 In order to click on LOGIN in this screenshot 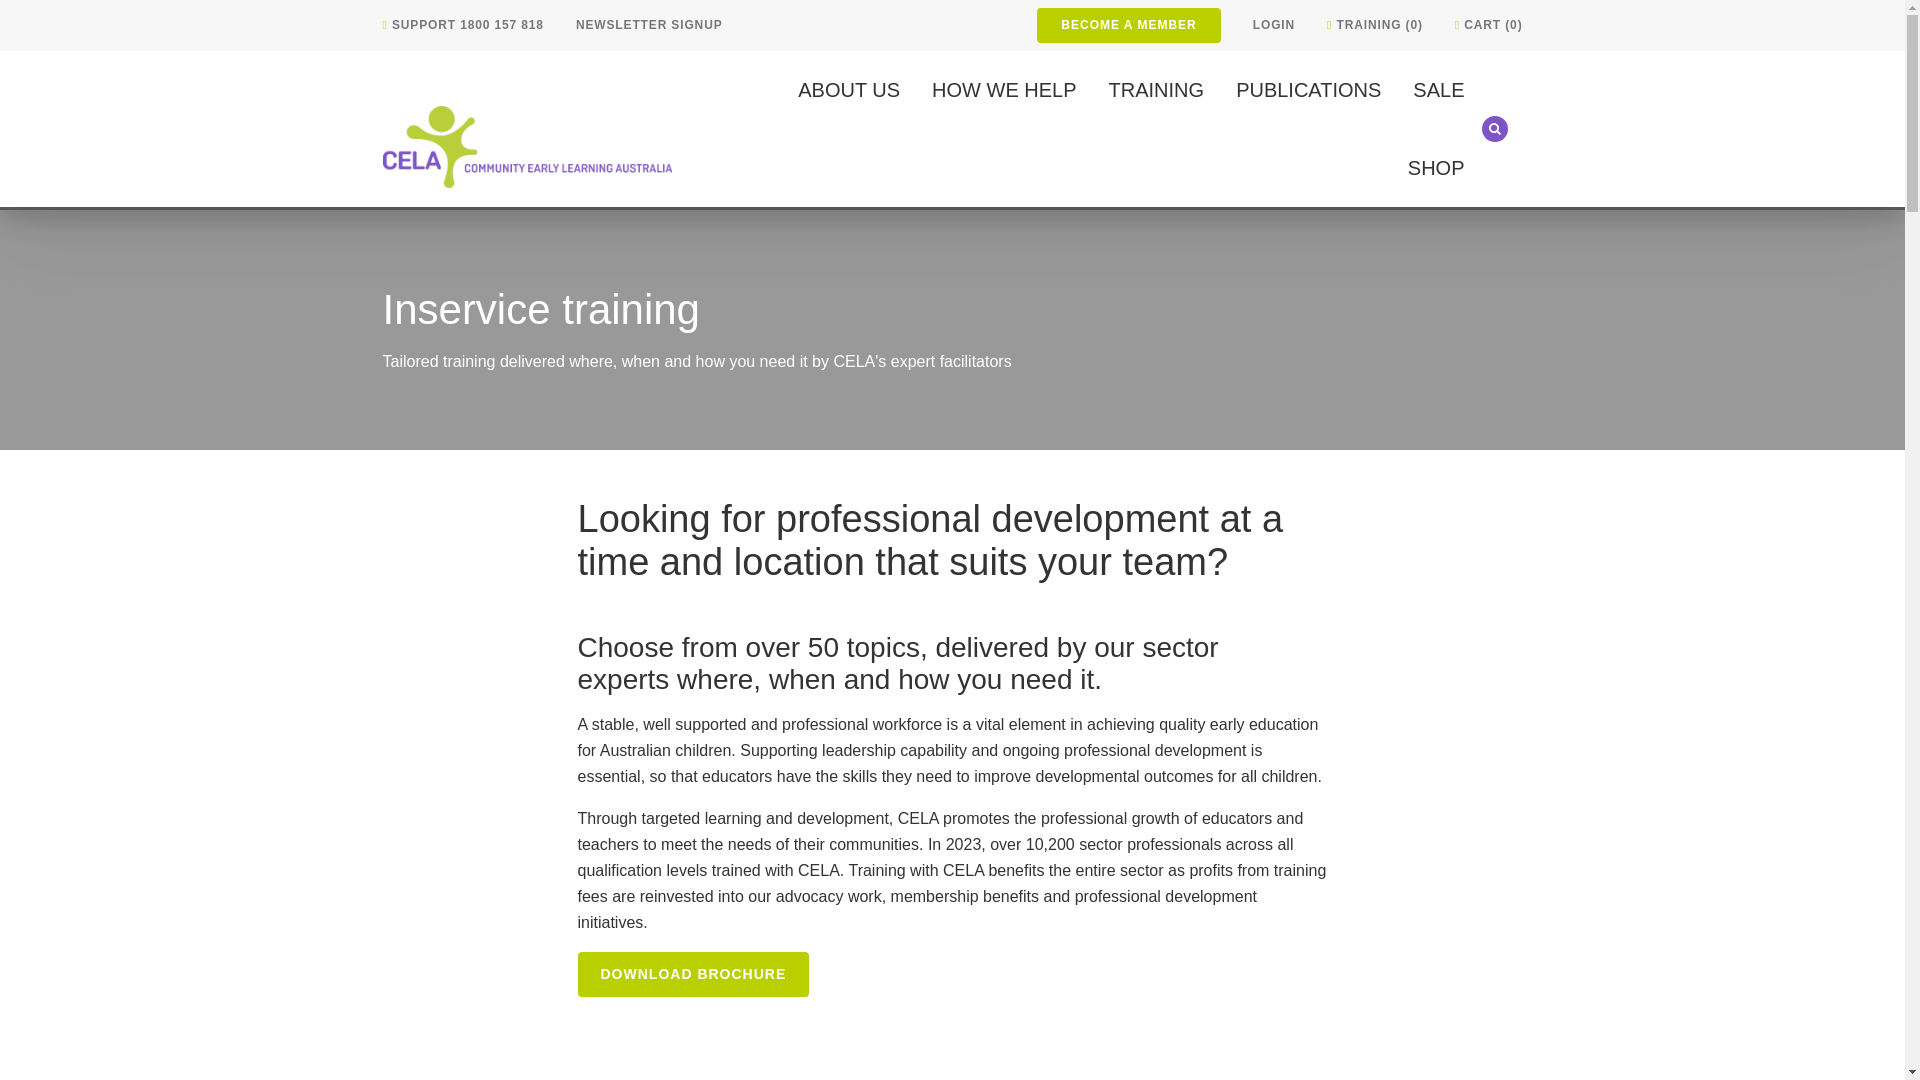, I will do `click(1274, 25)`.